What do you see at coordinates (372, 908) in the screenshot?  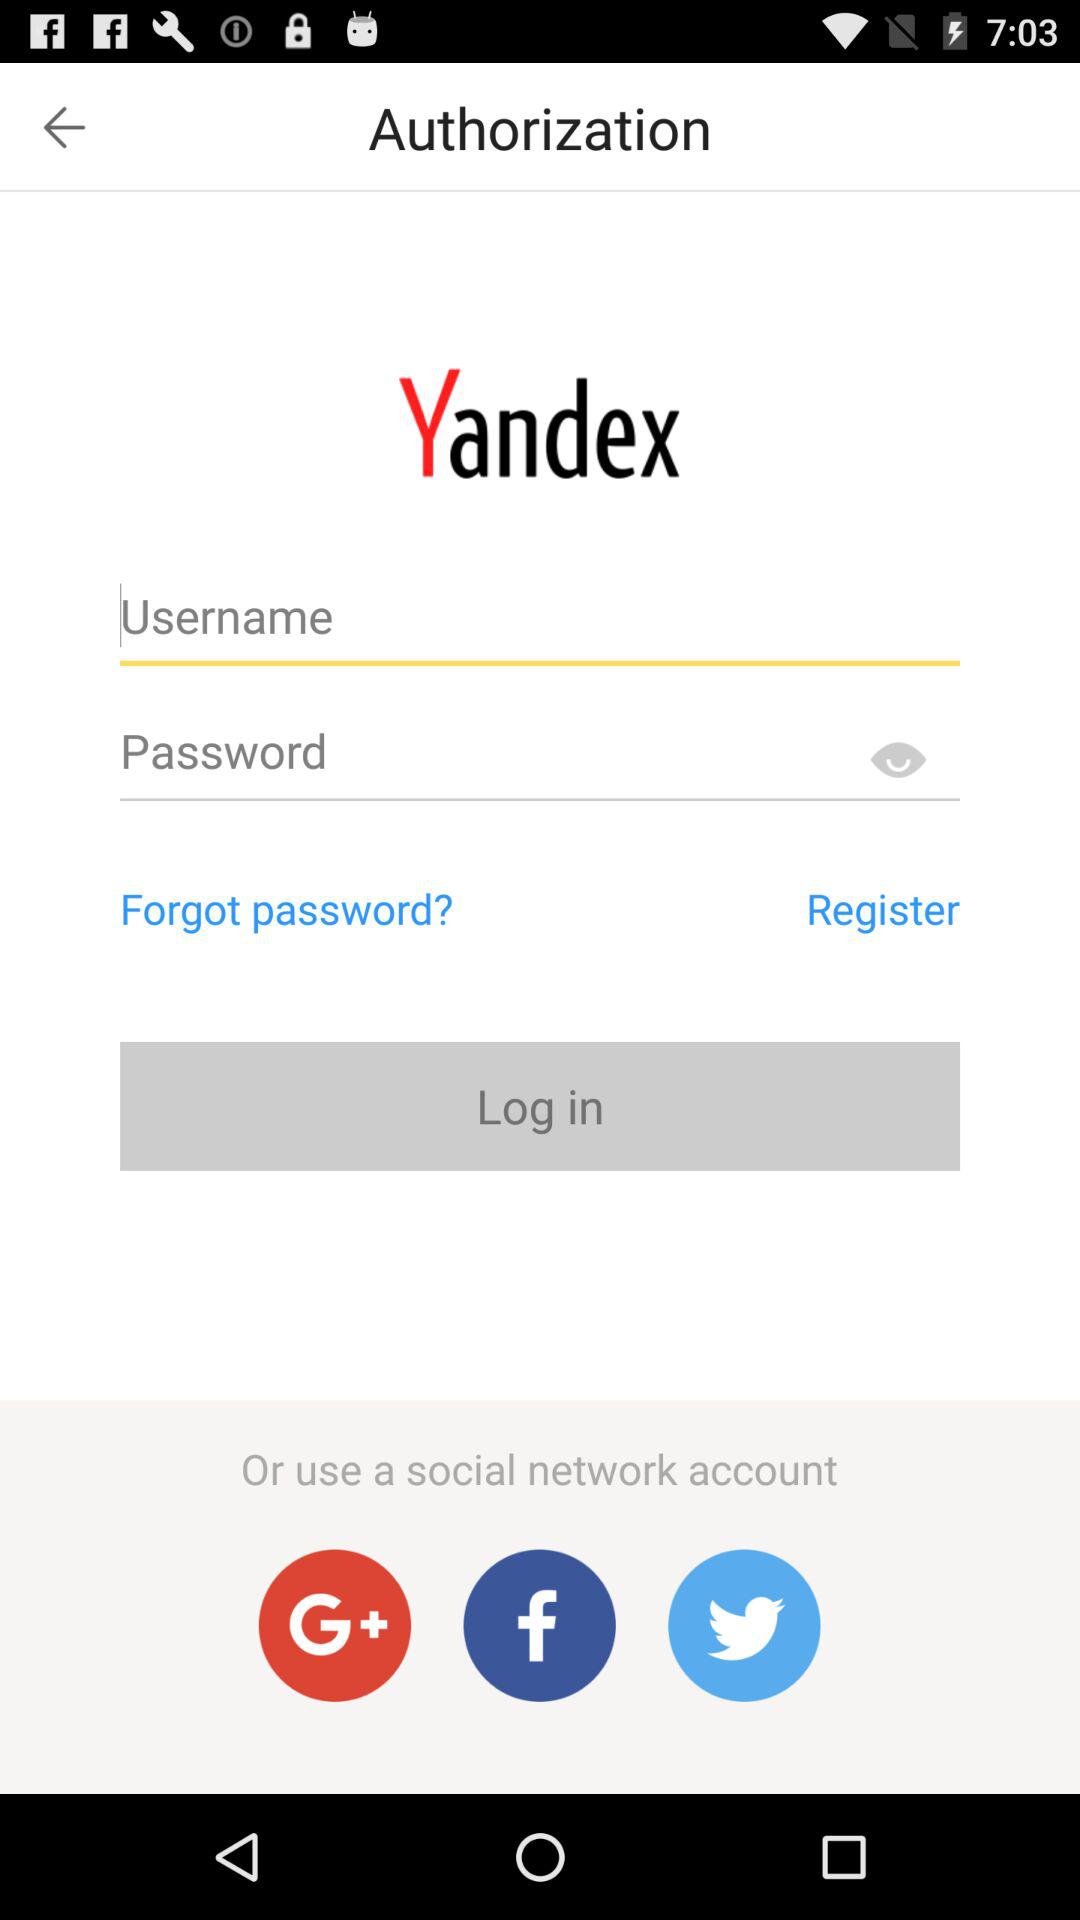 I see `flip to the forgot password? item` at bounding box center [372, 908].